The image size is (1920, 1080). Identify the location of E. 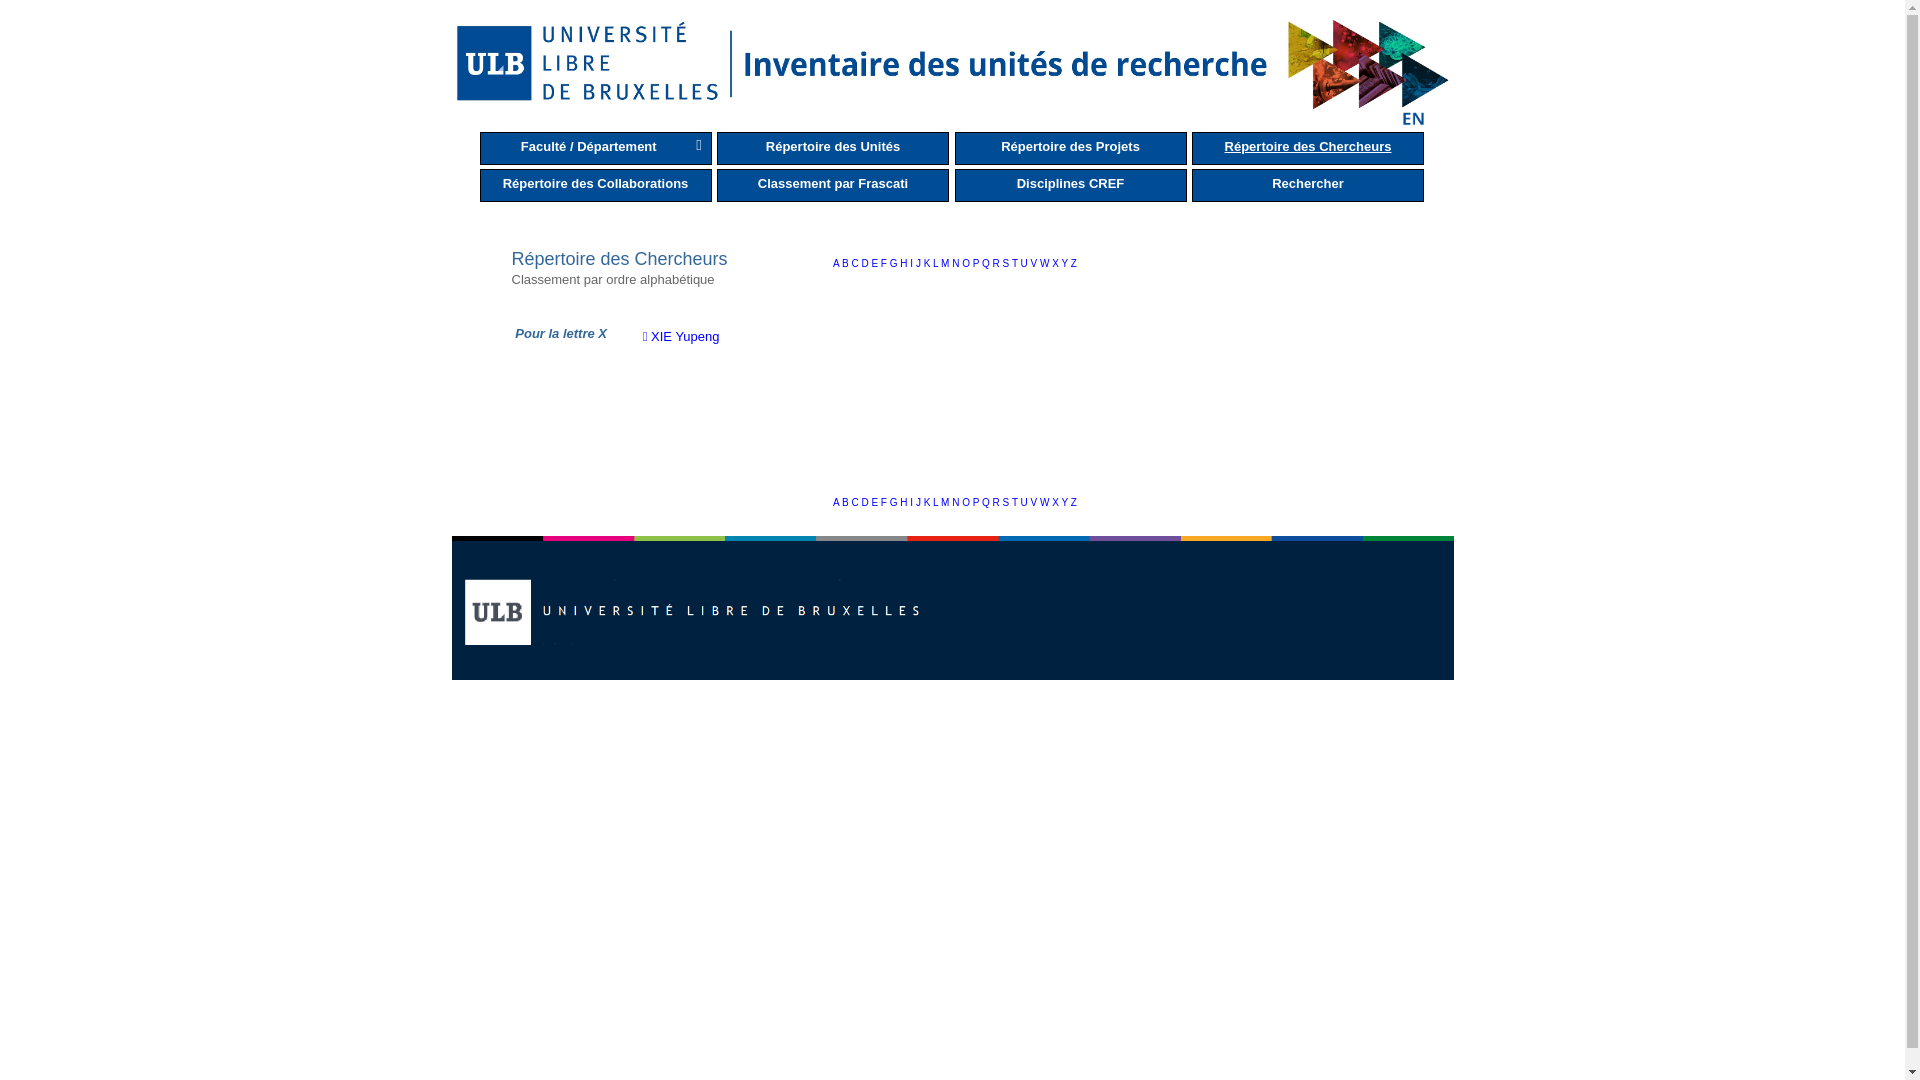
(876, 502).